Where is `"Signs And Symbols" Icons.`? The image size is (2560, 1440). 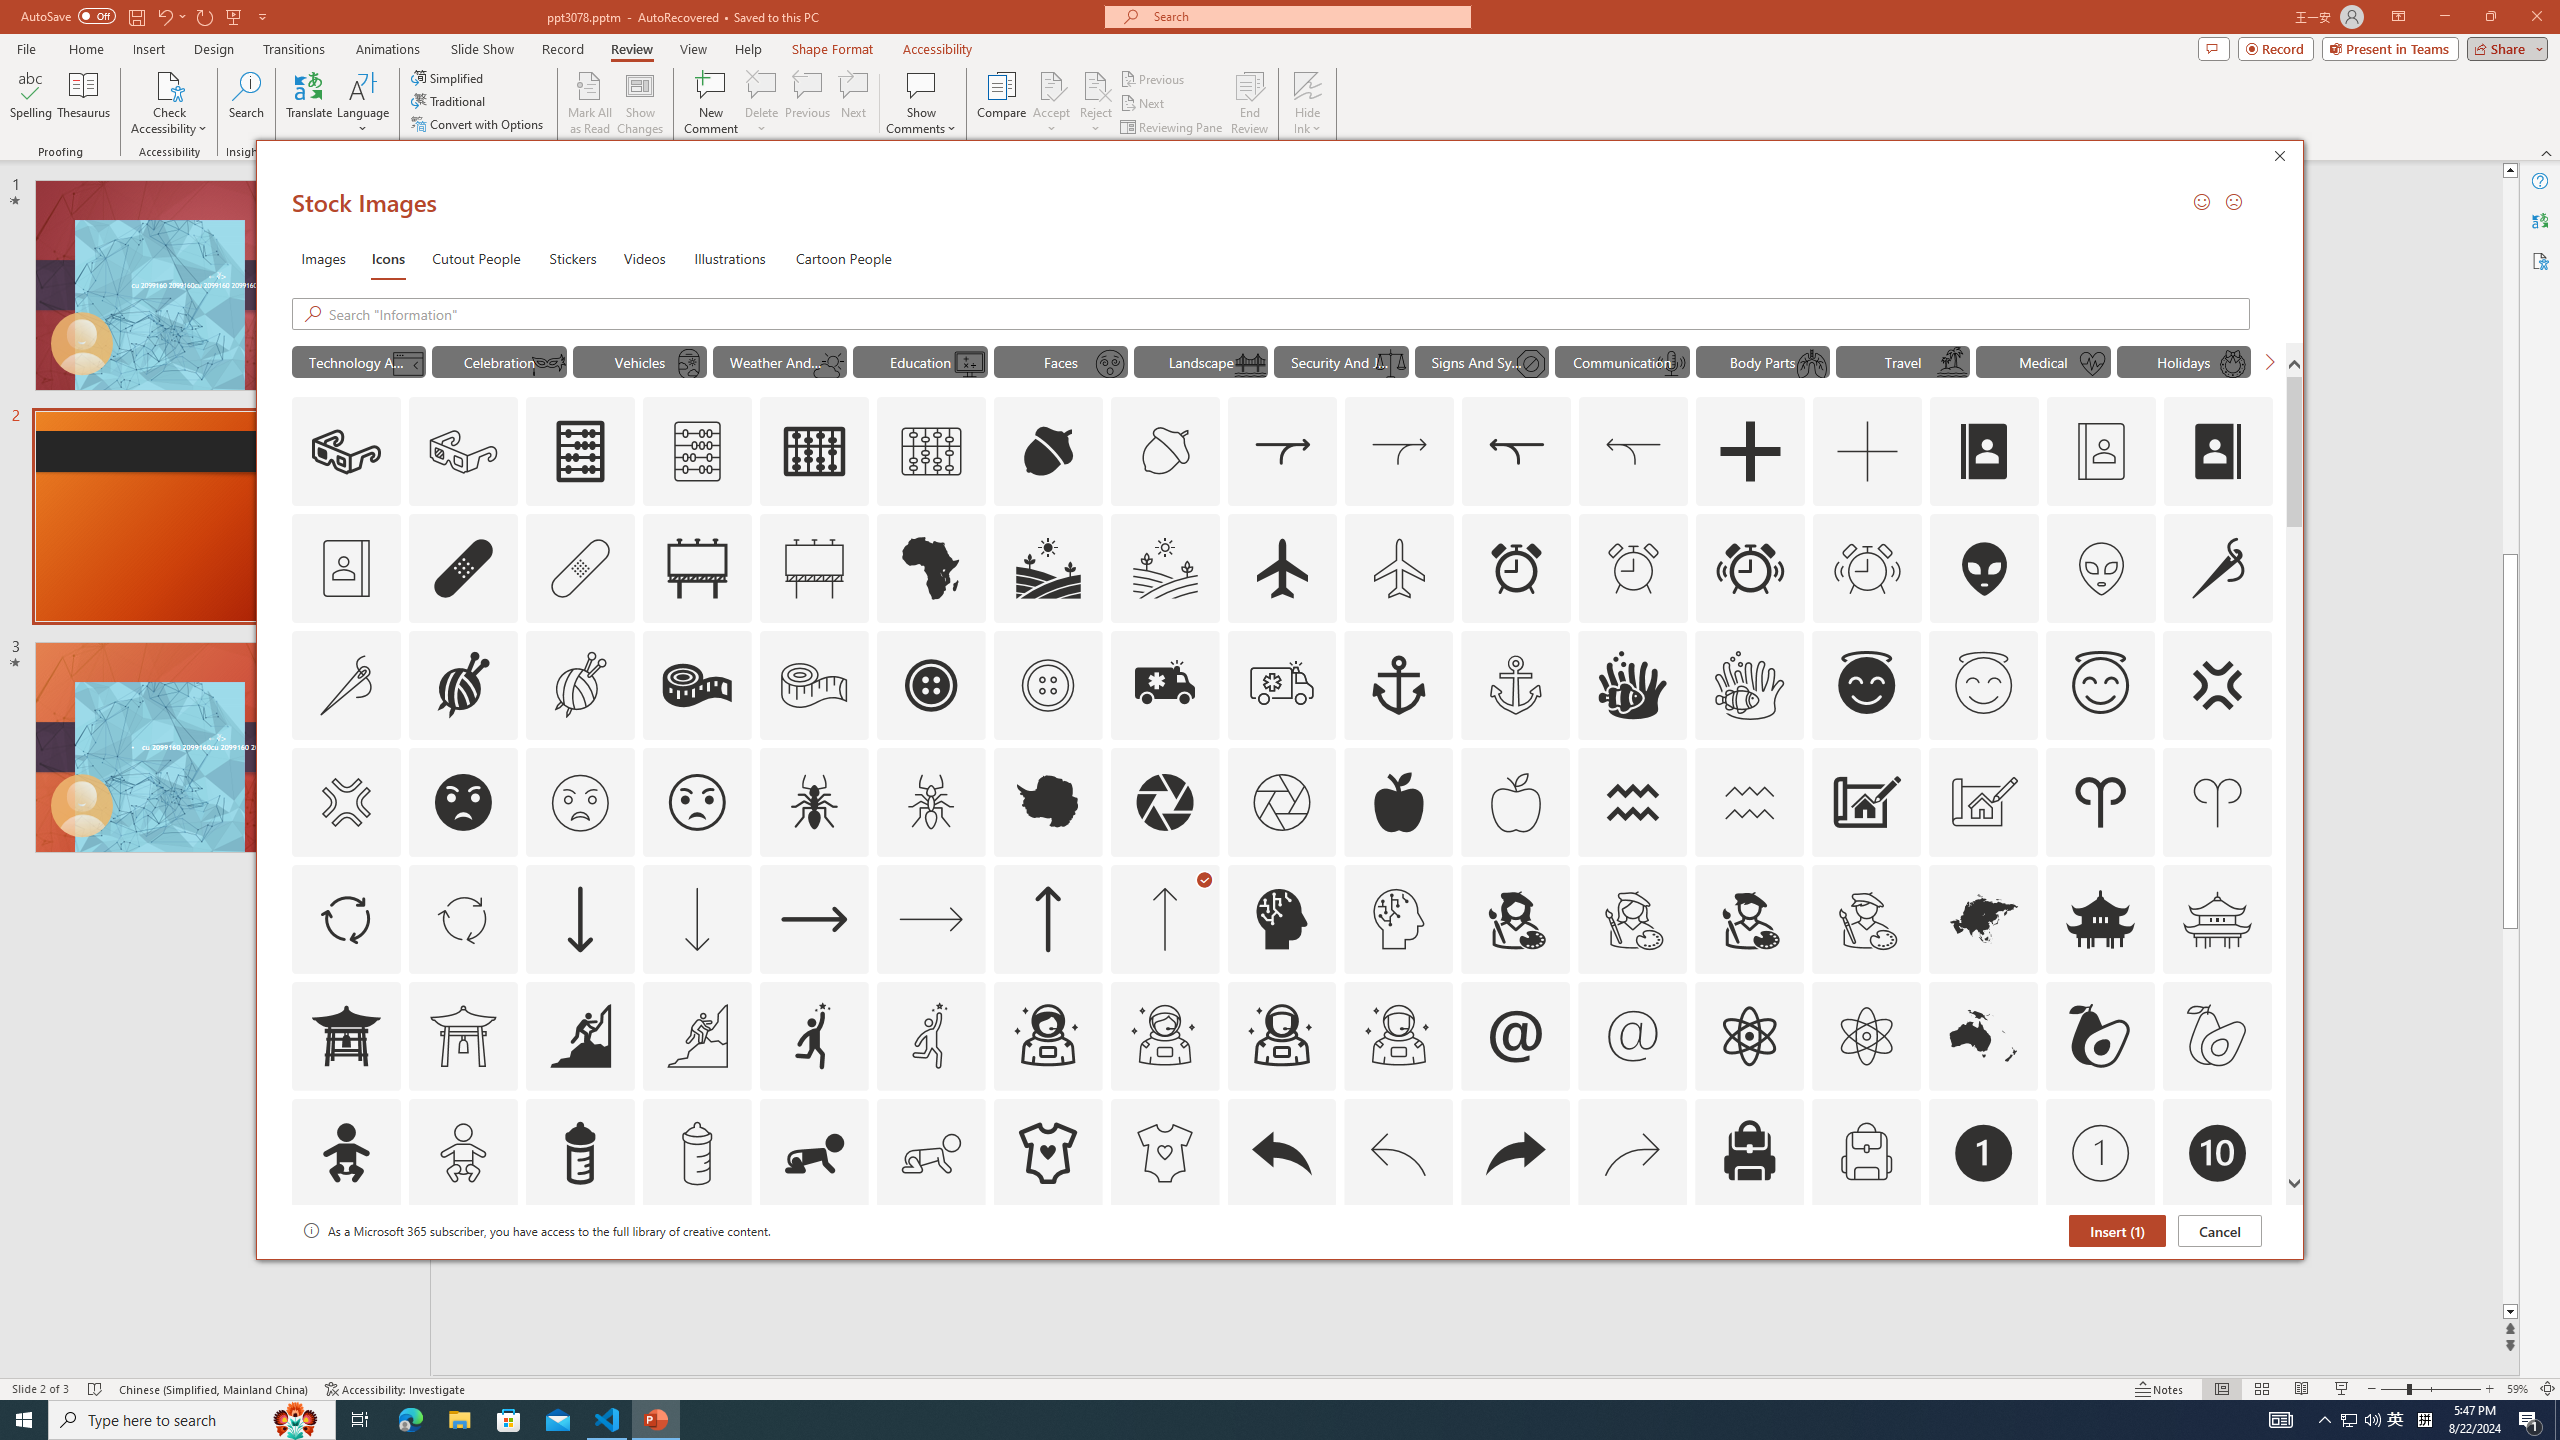 "Signs And Symbols" Icons. is located at coordinates (1482, 361).